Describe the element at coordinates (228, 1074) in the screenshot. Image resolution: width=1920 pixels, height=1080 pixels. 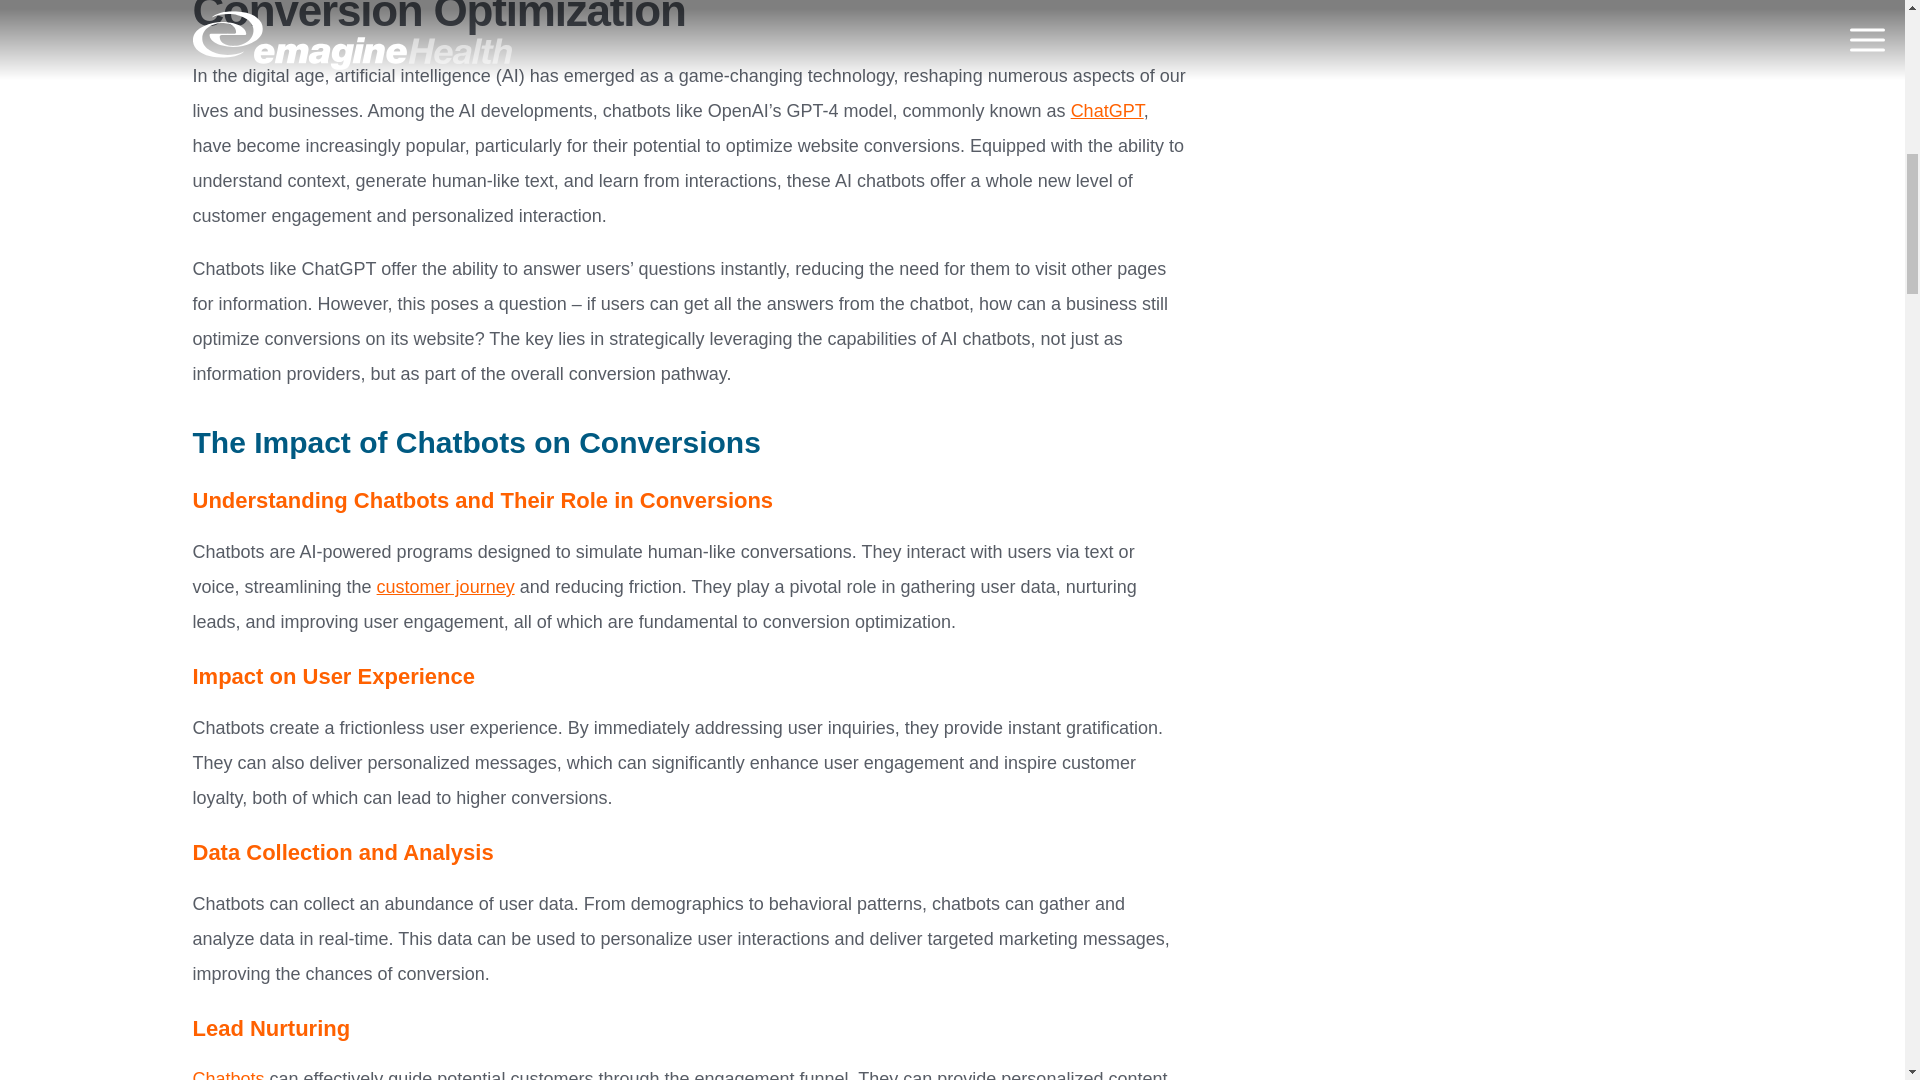
I see `Chatbots` at that location.